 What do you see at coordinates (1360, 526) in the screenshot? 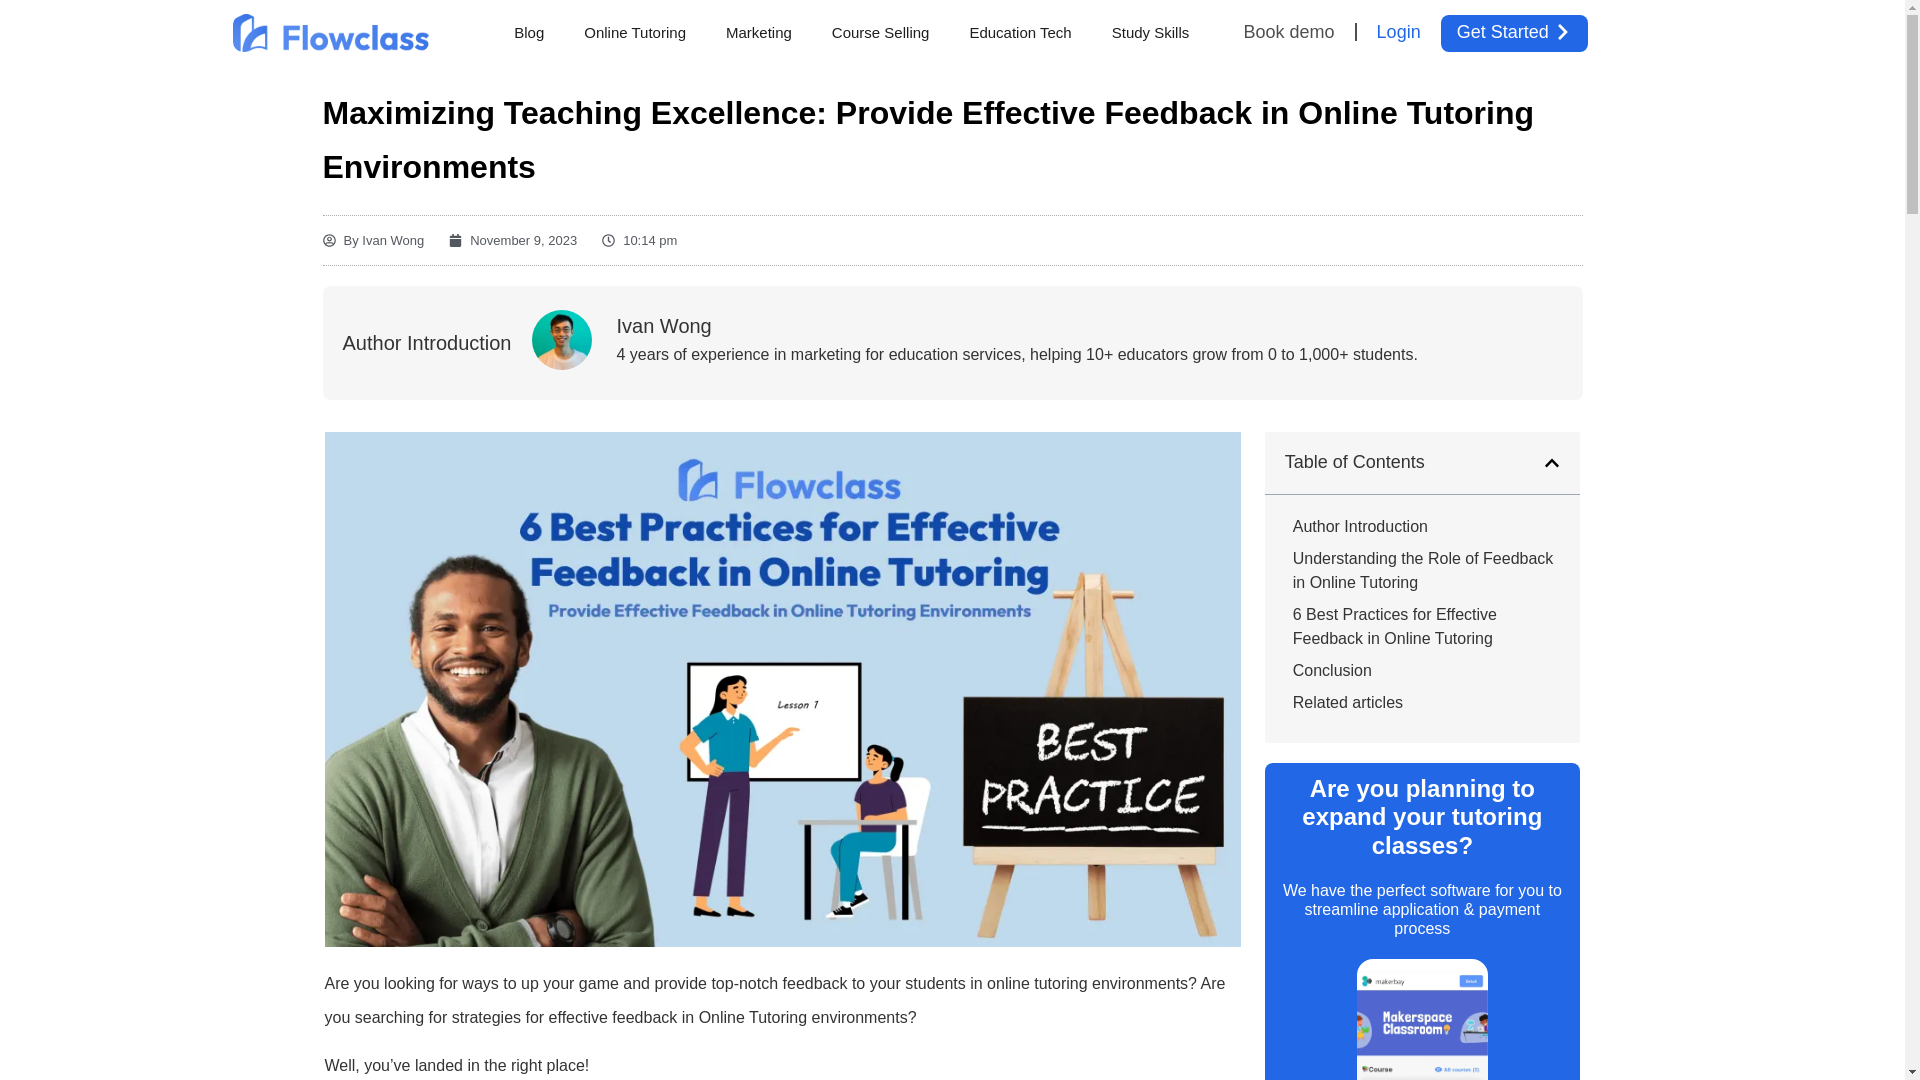
I see `Author Introduction` at bounding box center [1360, 526].